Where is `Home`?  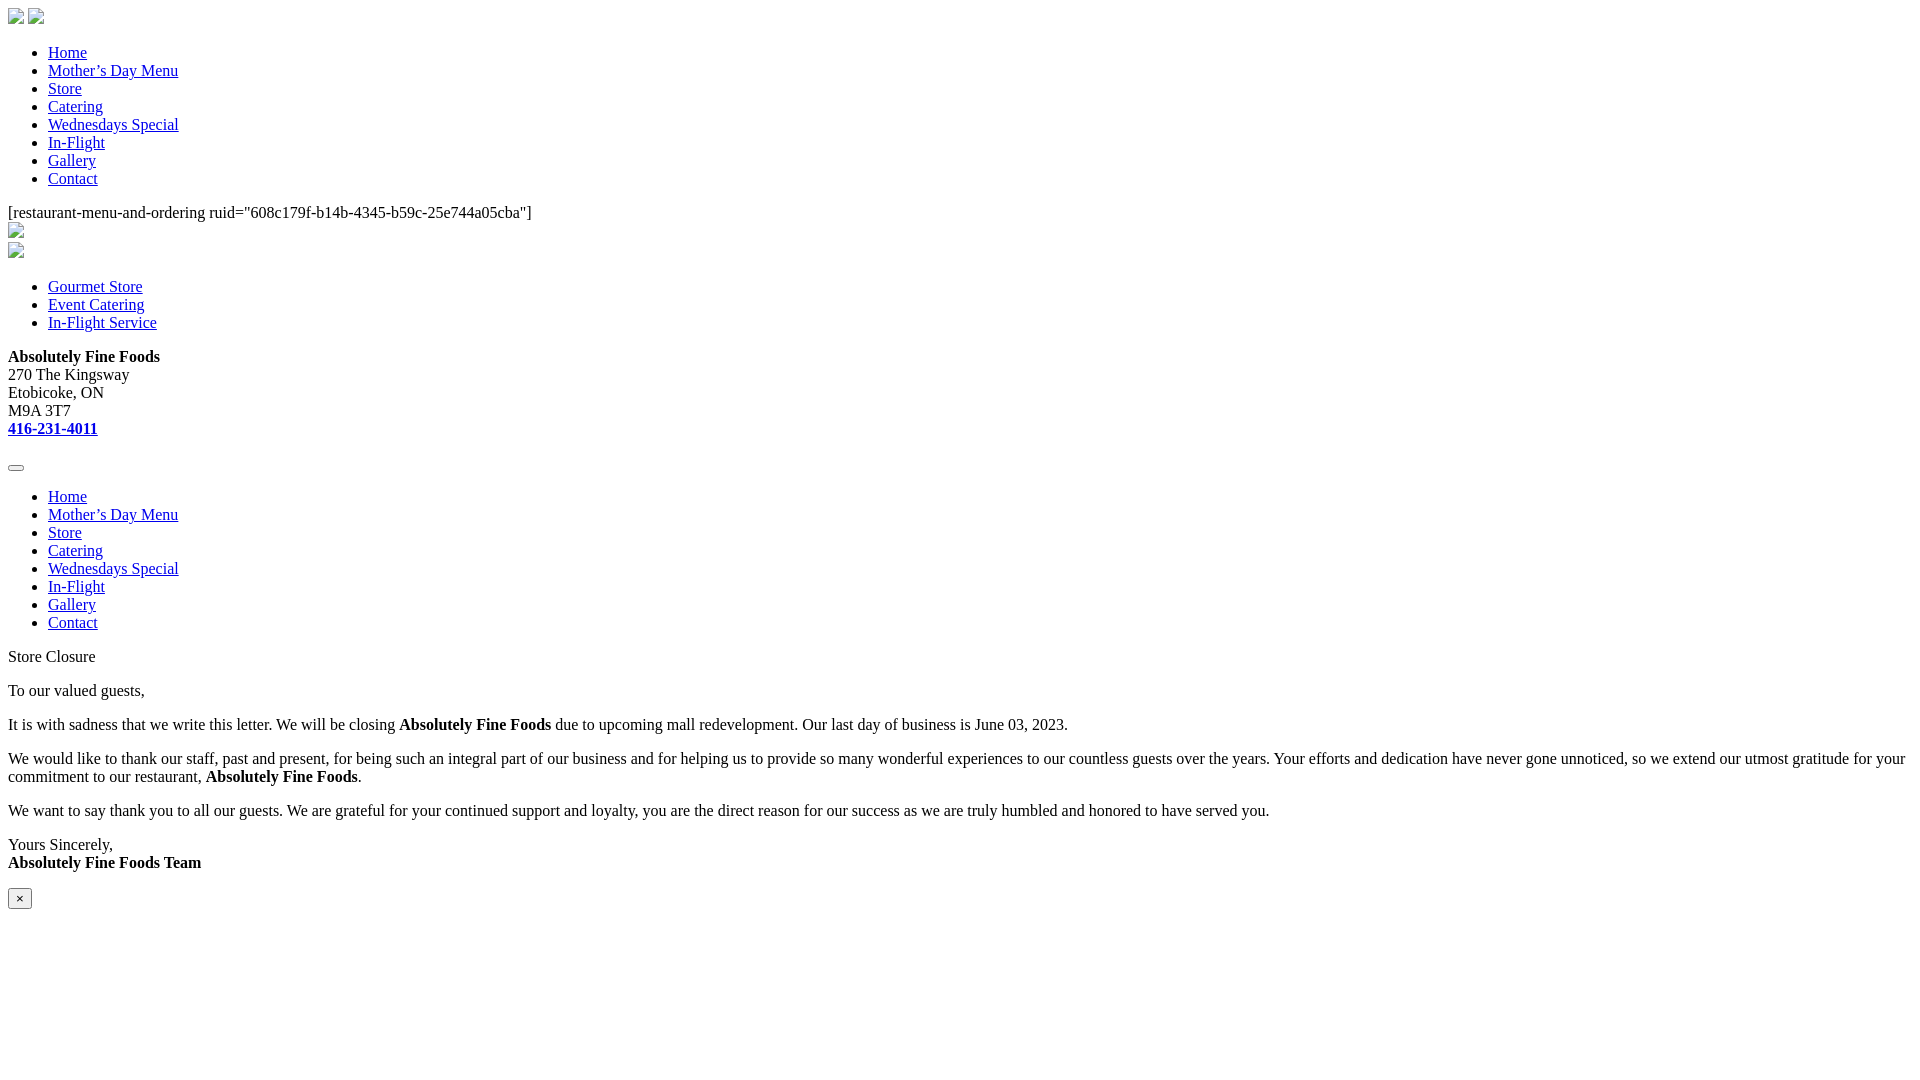 Home is located at coordinates (68, 496).